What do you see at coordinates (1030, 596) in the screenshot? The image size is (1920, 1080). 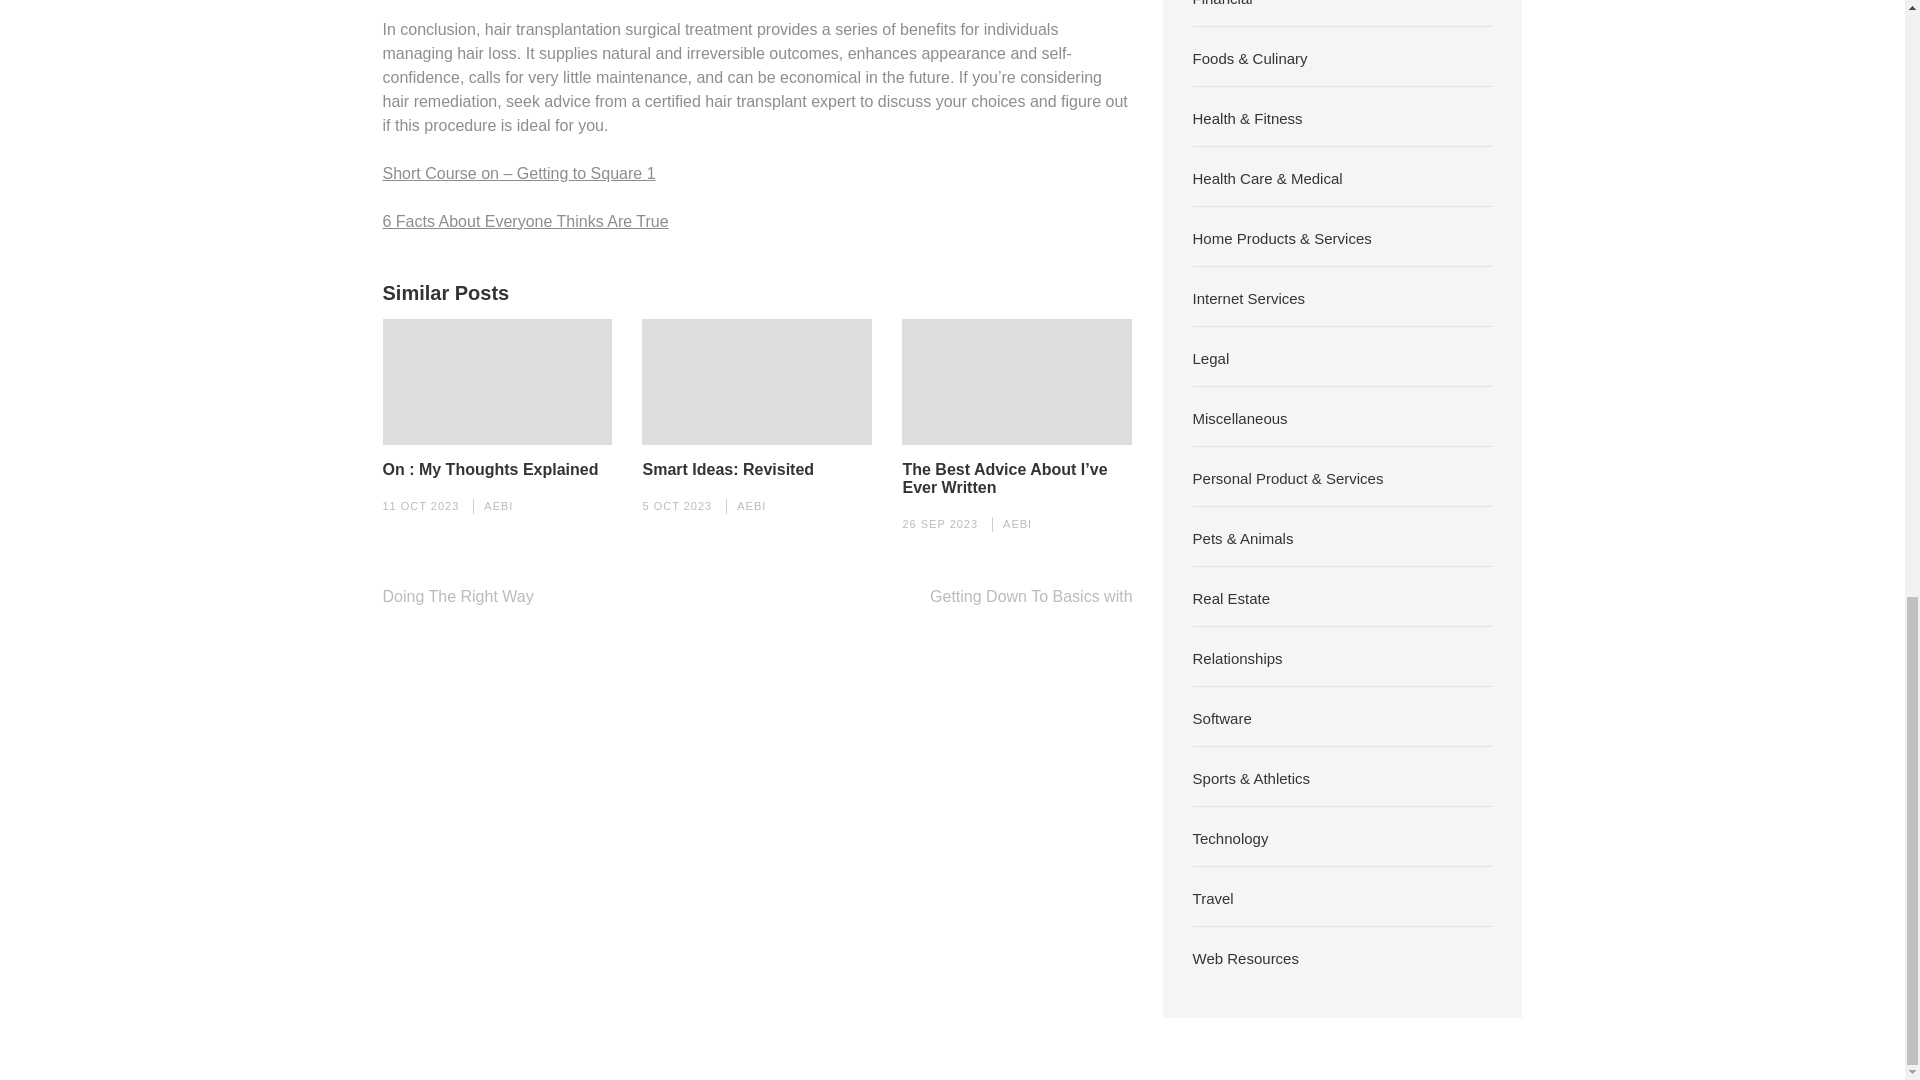 I see `Getting Down To Basics with` at bounding box center [1030, 596].